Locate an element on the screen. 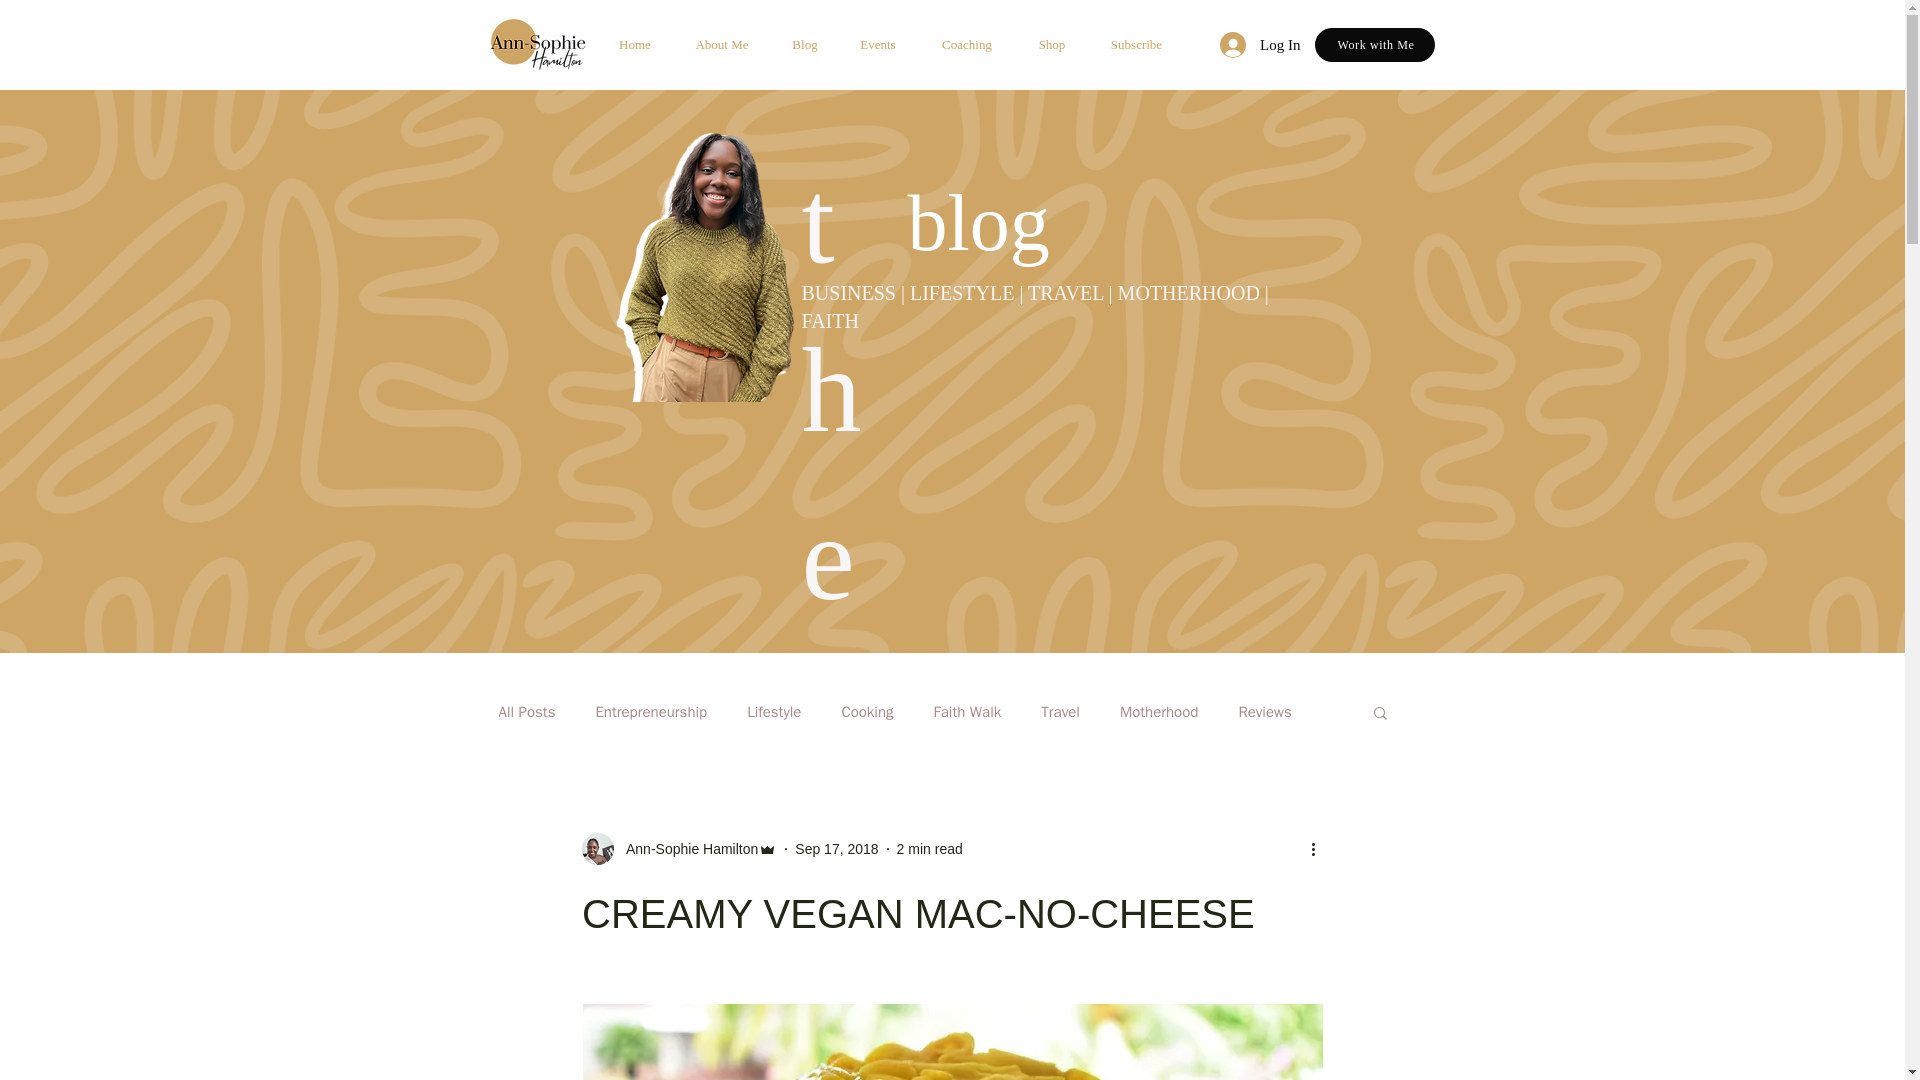 Image resolution: width=1920 pixels, height=1080 pixels. Sep 17, 2018 is located at coordinates (836, 848).